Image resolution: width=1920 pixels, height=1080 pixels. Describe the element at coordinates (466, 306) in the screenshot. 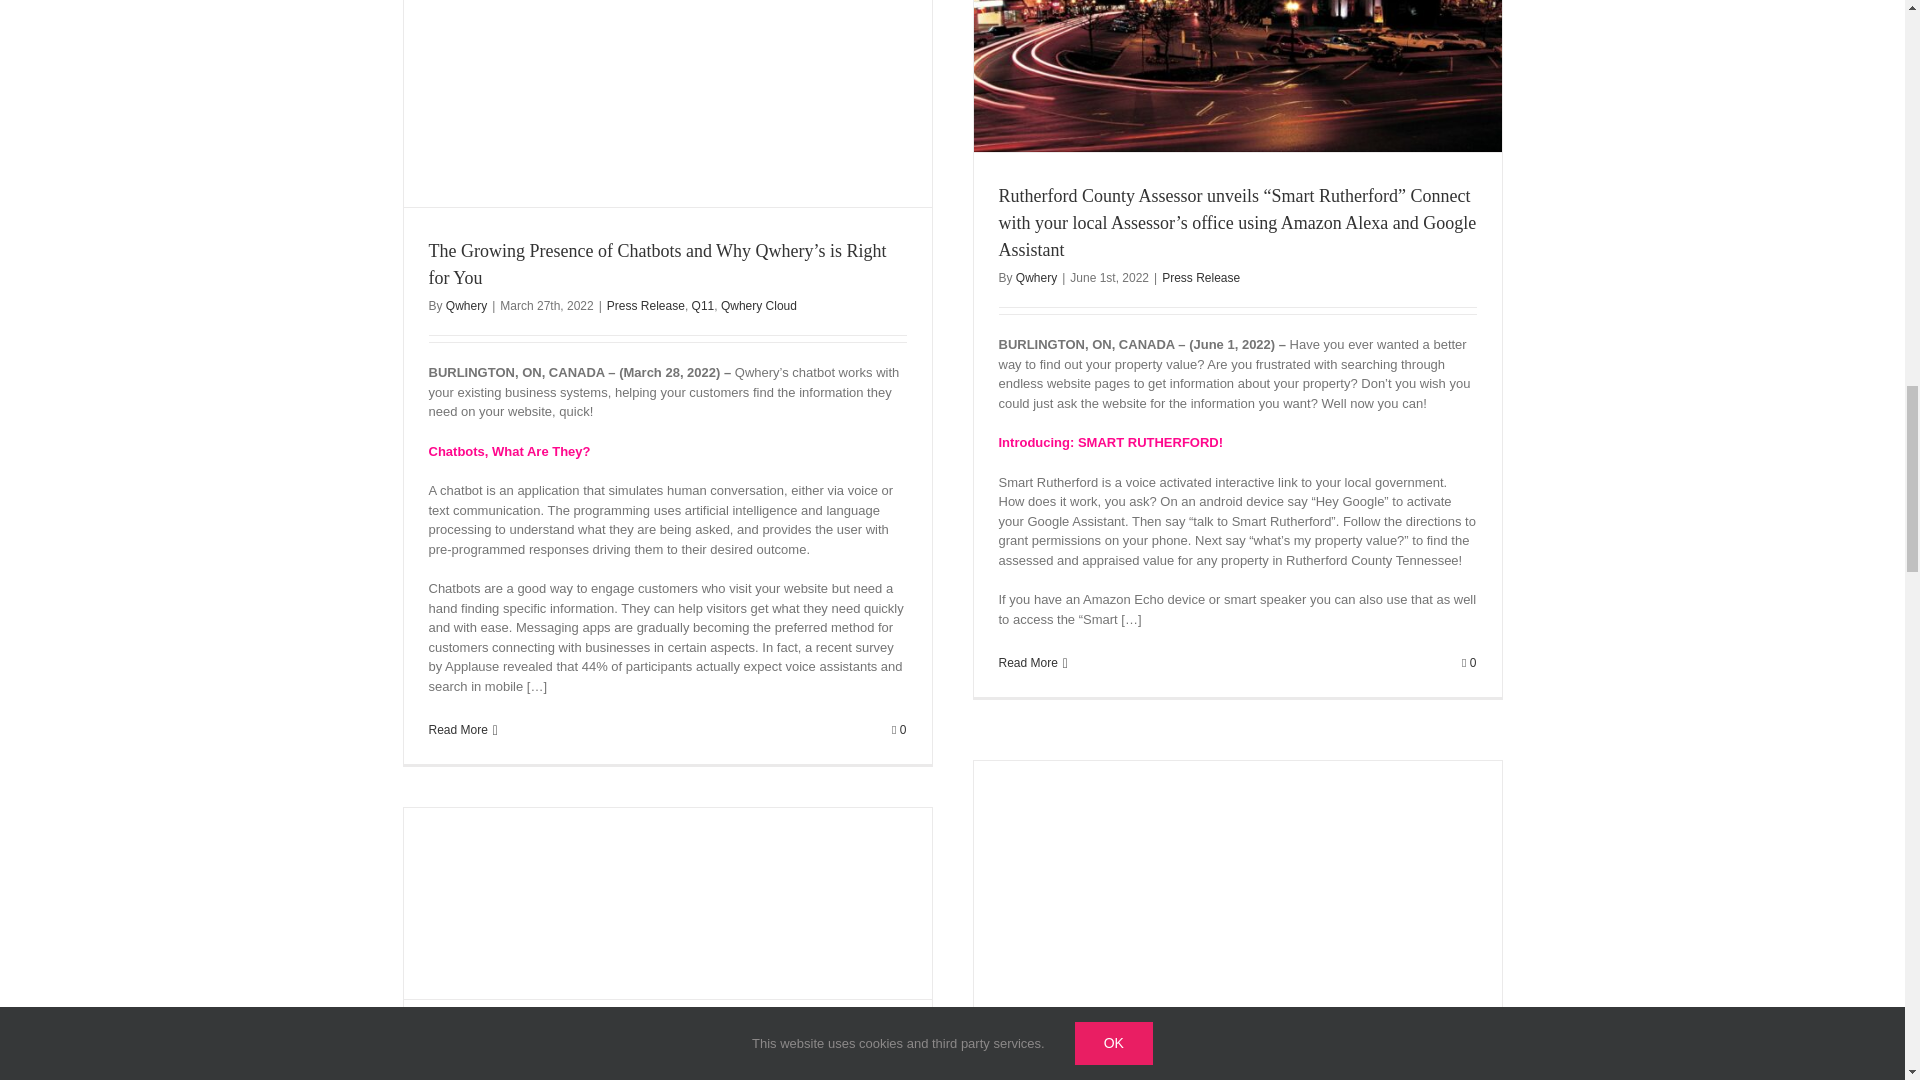

I see `Posts by Qwhery` at that location.